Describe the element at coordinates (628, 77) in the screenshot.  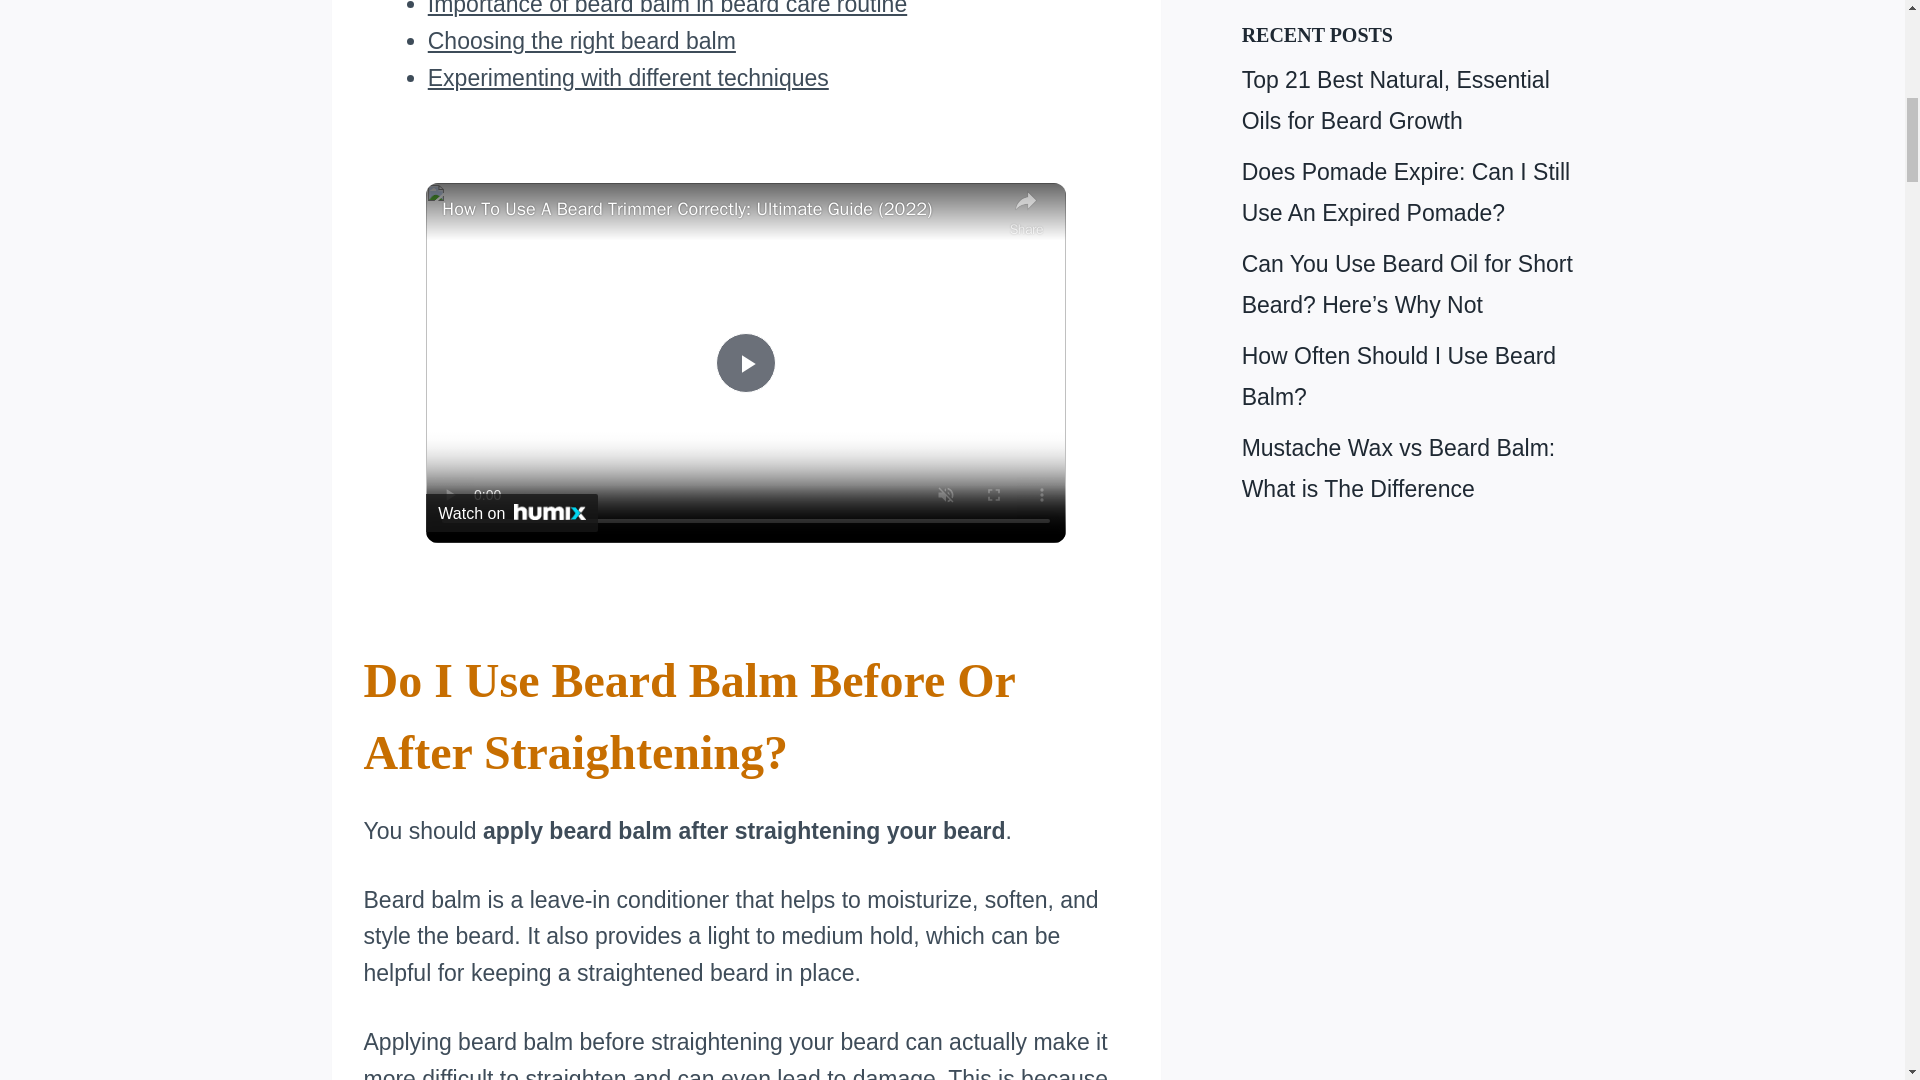
I see `Experimenting with different techniques` at that location.